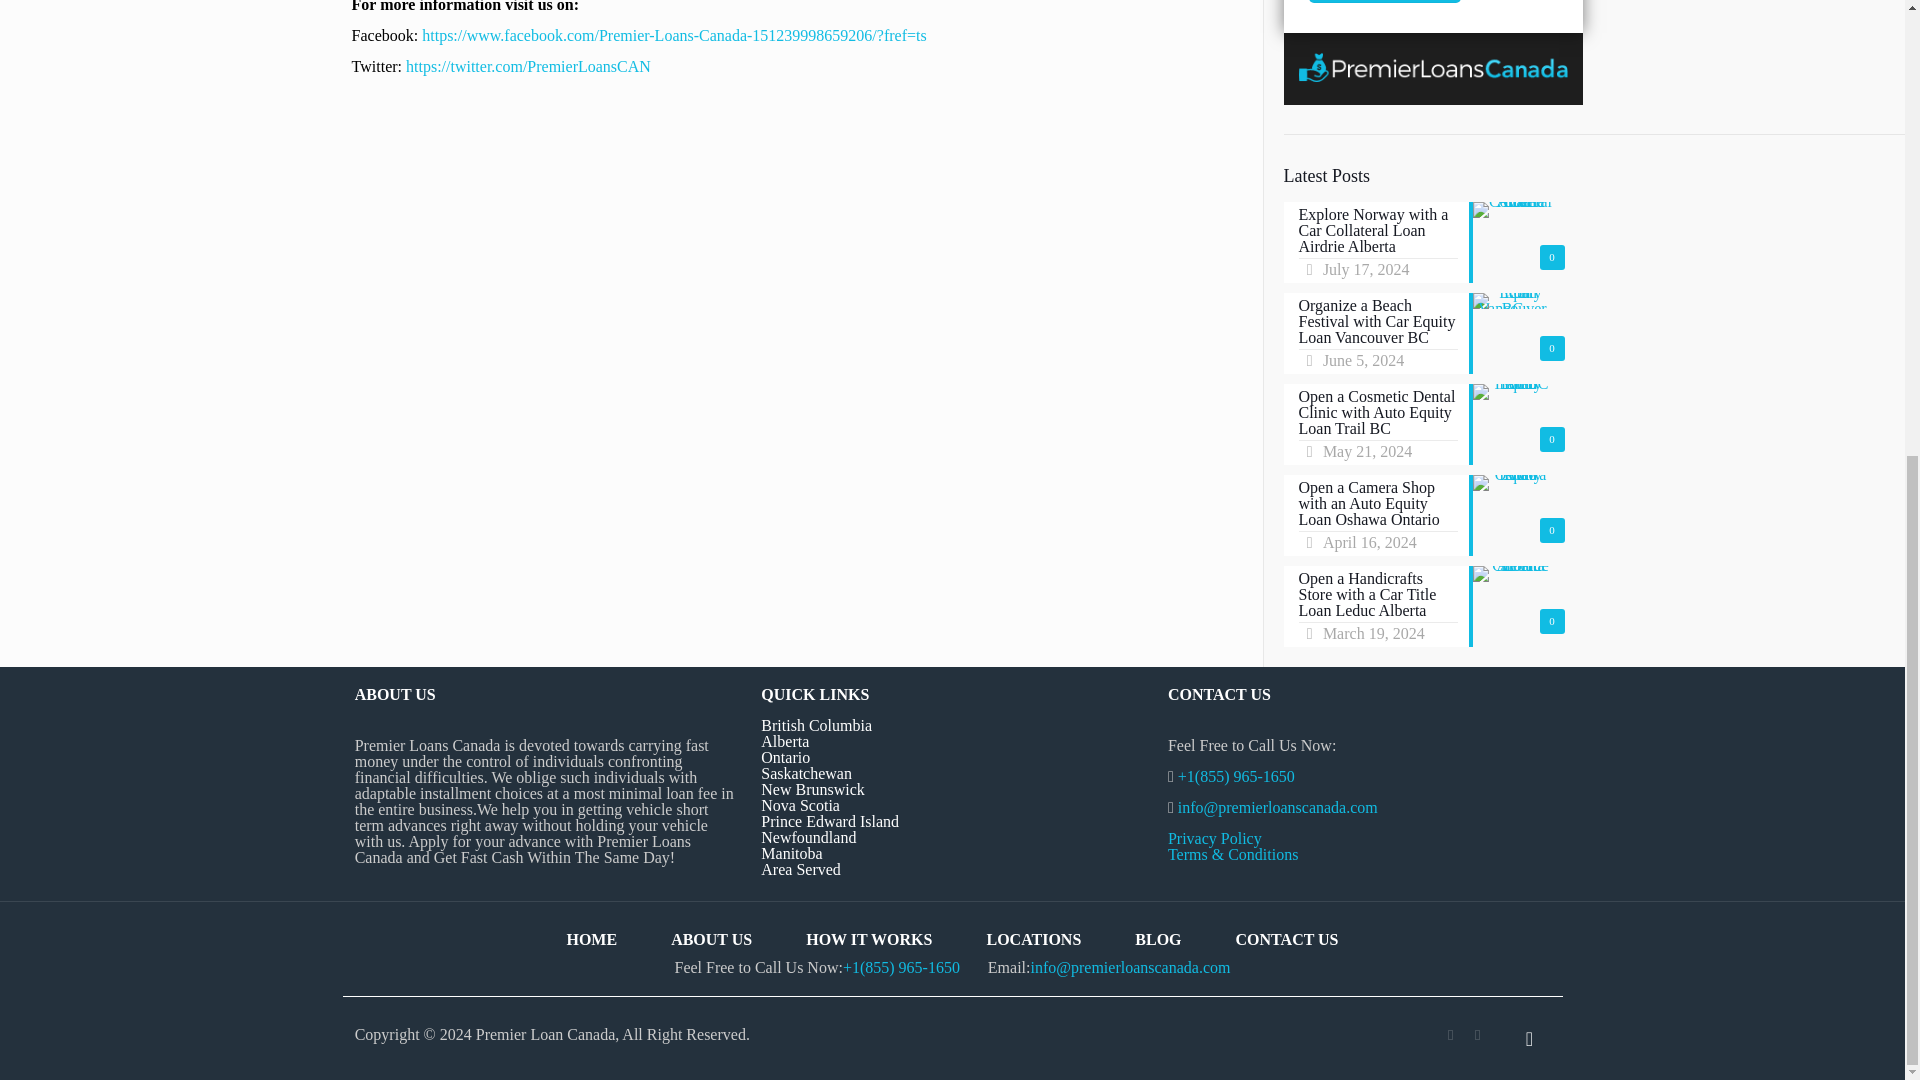 Image resolution: width=1920 pixels, height=1080 pixels. Describe the element at coordinates (816, 726) in the screenshot. I see `British Columbia` at that location.